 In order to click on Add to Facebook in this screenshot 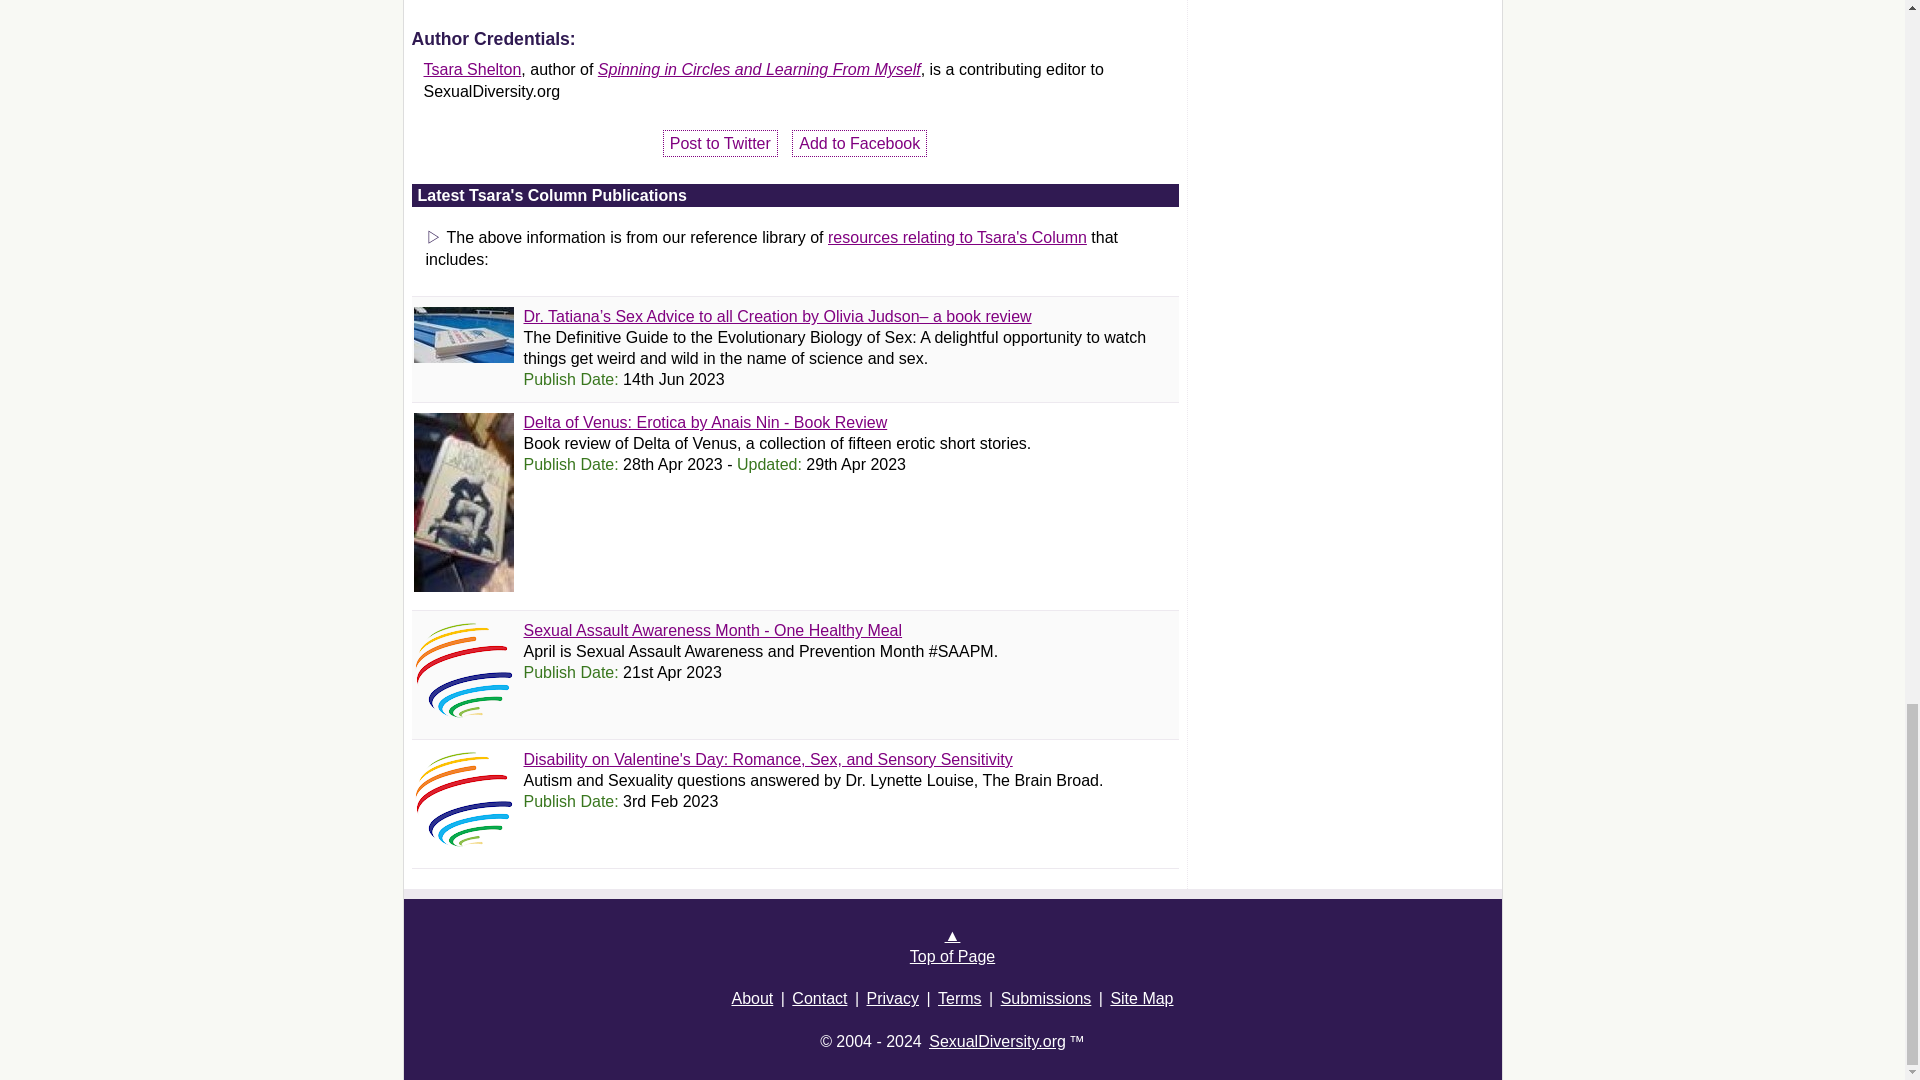, I will do `click(859, 142)`.